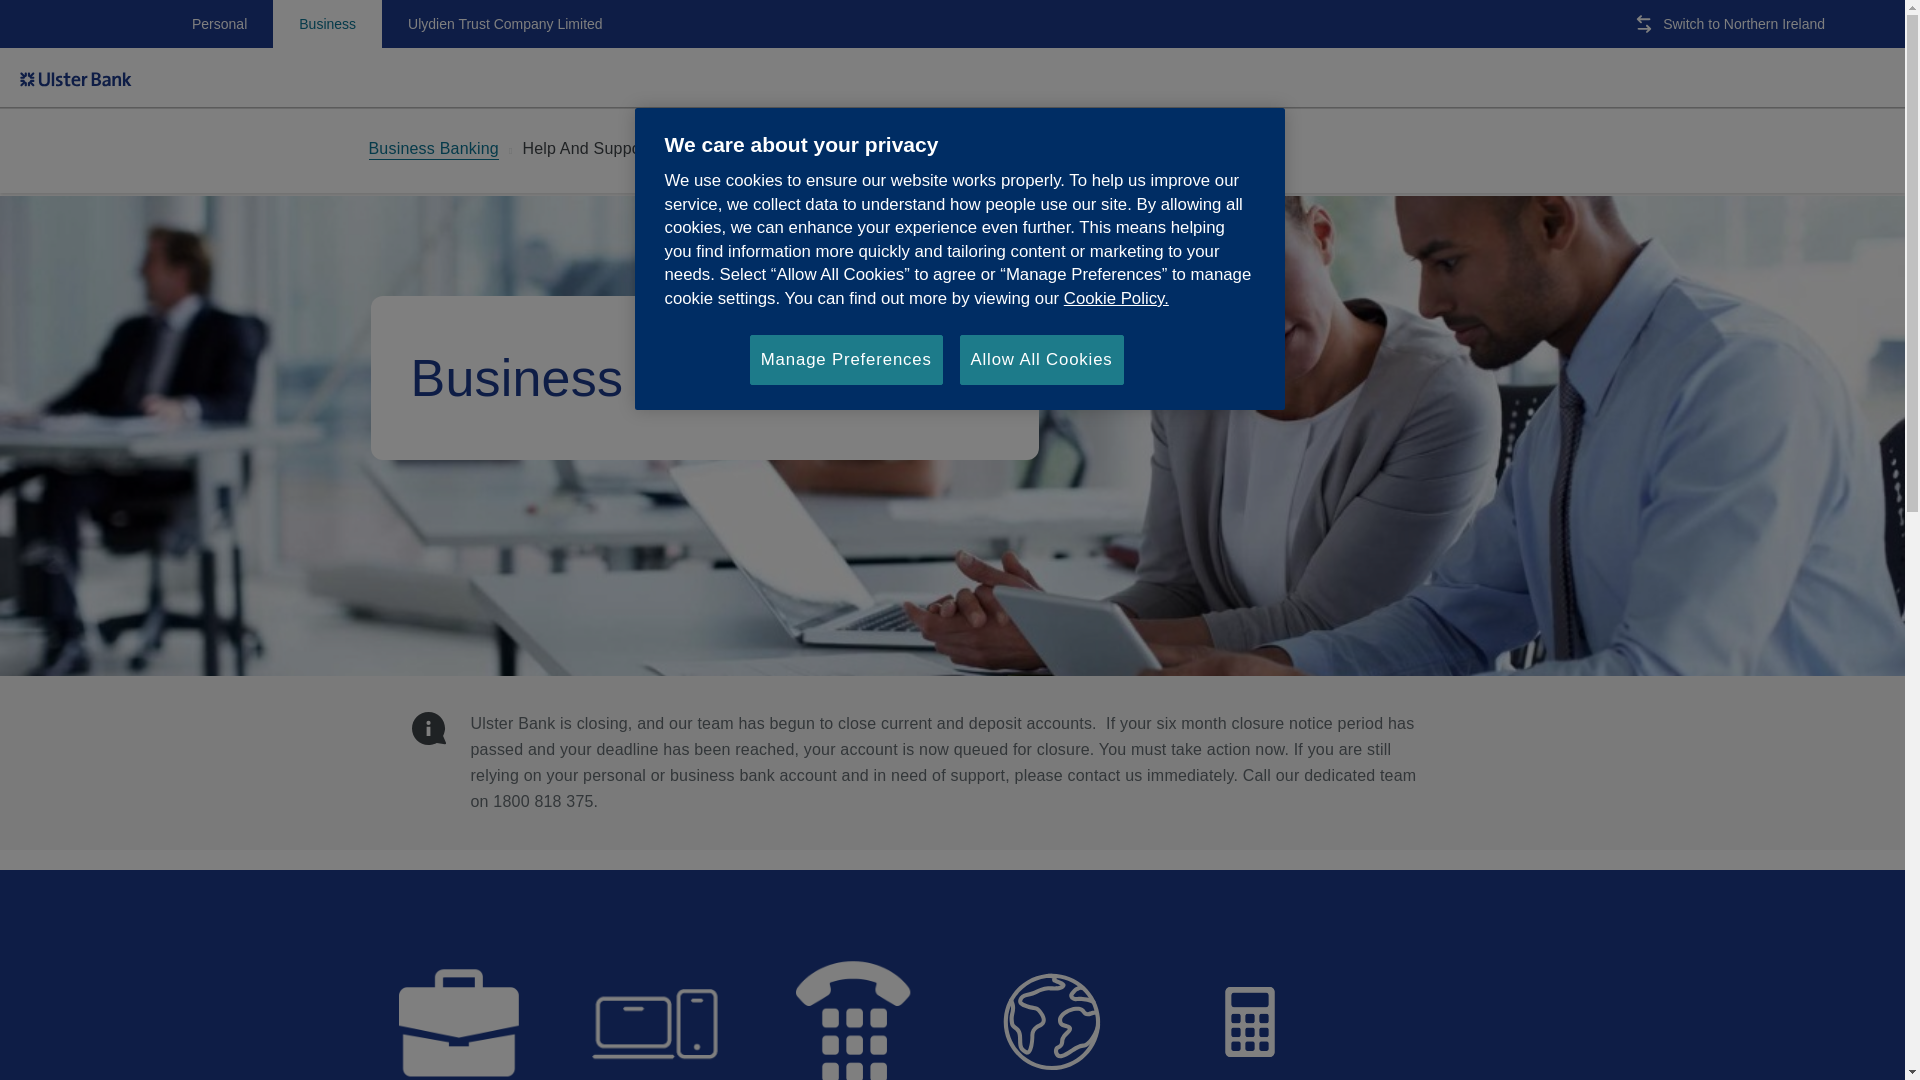  Describe the element at coordinates (1736, 24) in the screenshot. I see `Switch to Northern Ireland` at that location.